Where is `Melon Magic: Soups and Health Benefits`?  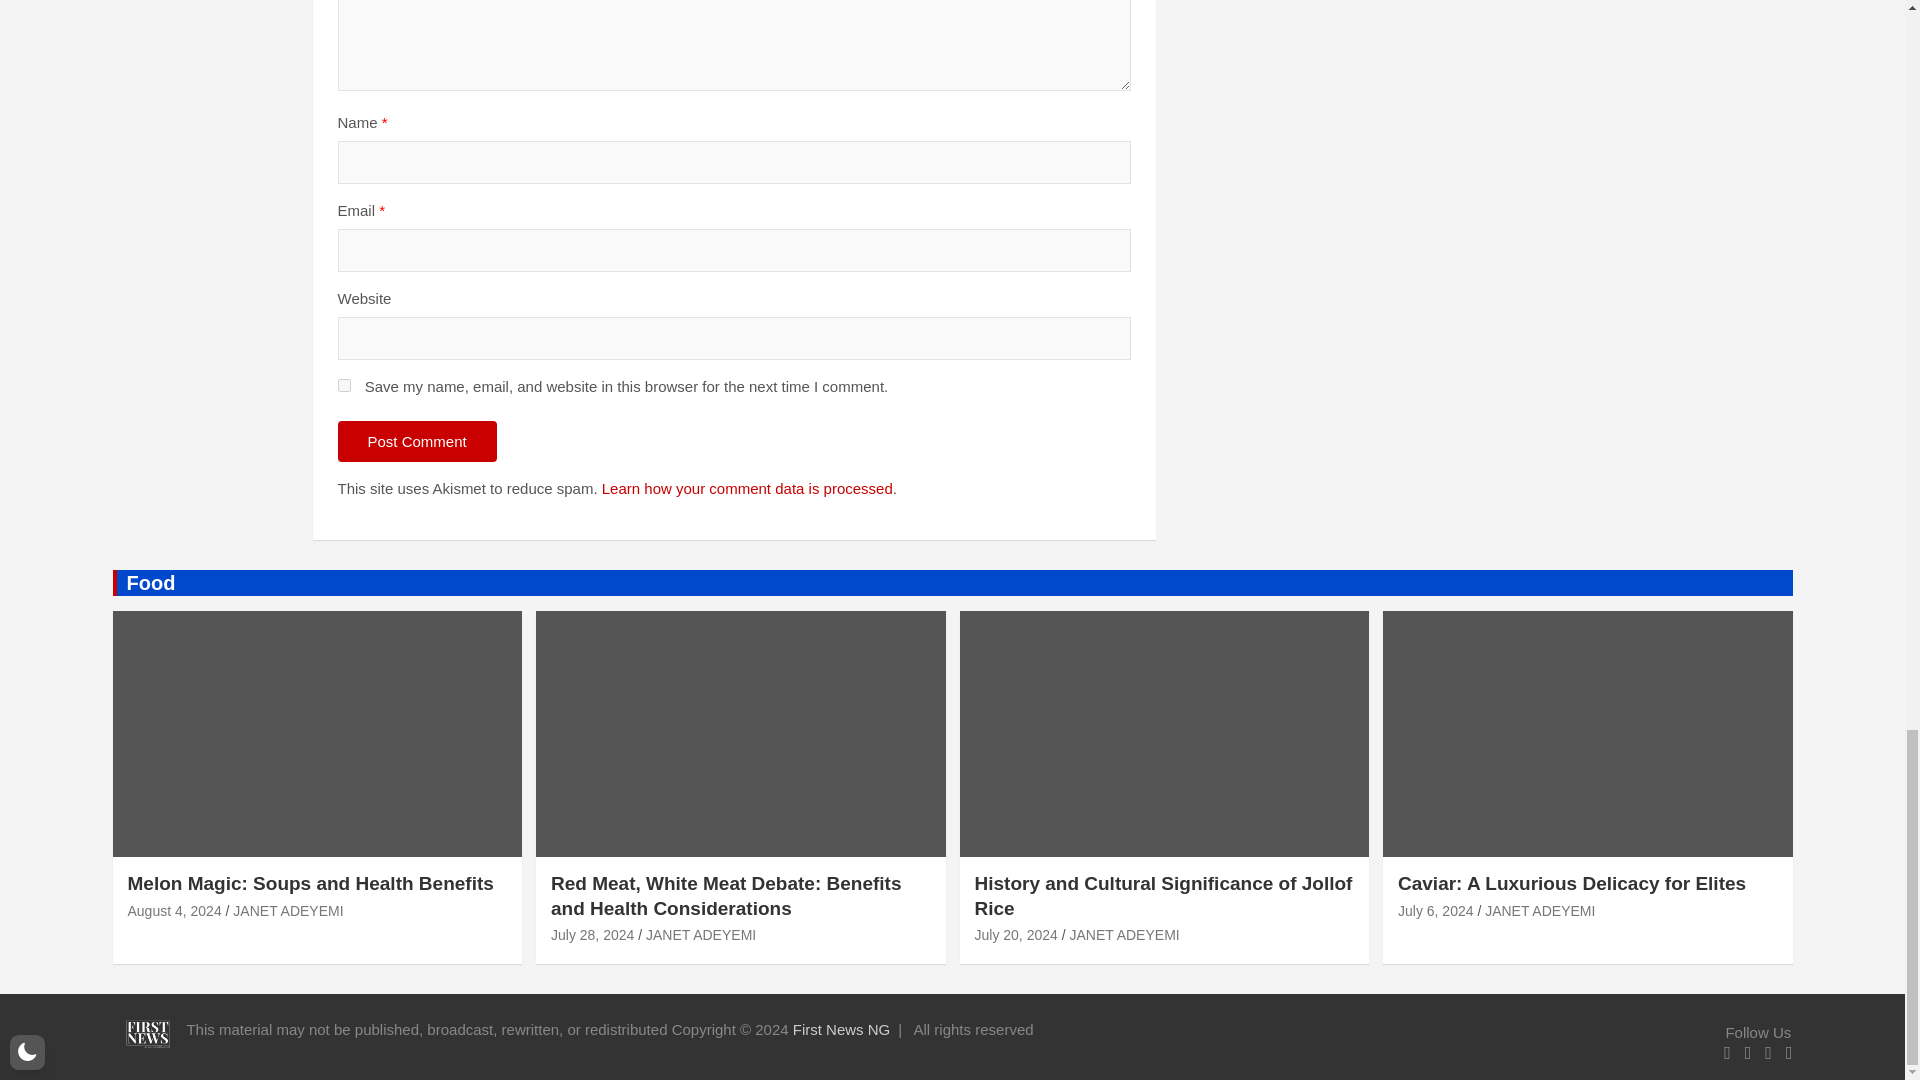
Melon Magic: Soups and Health Benefits is located at coordinates (175, 910).